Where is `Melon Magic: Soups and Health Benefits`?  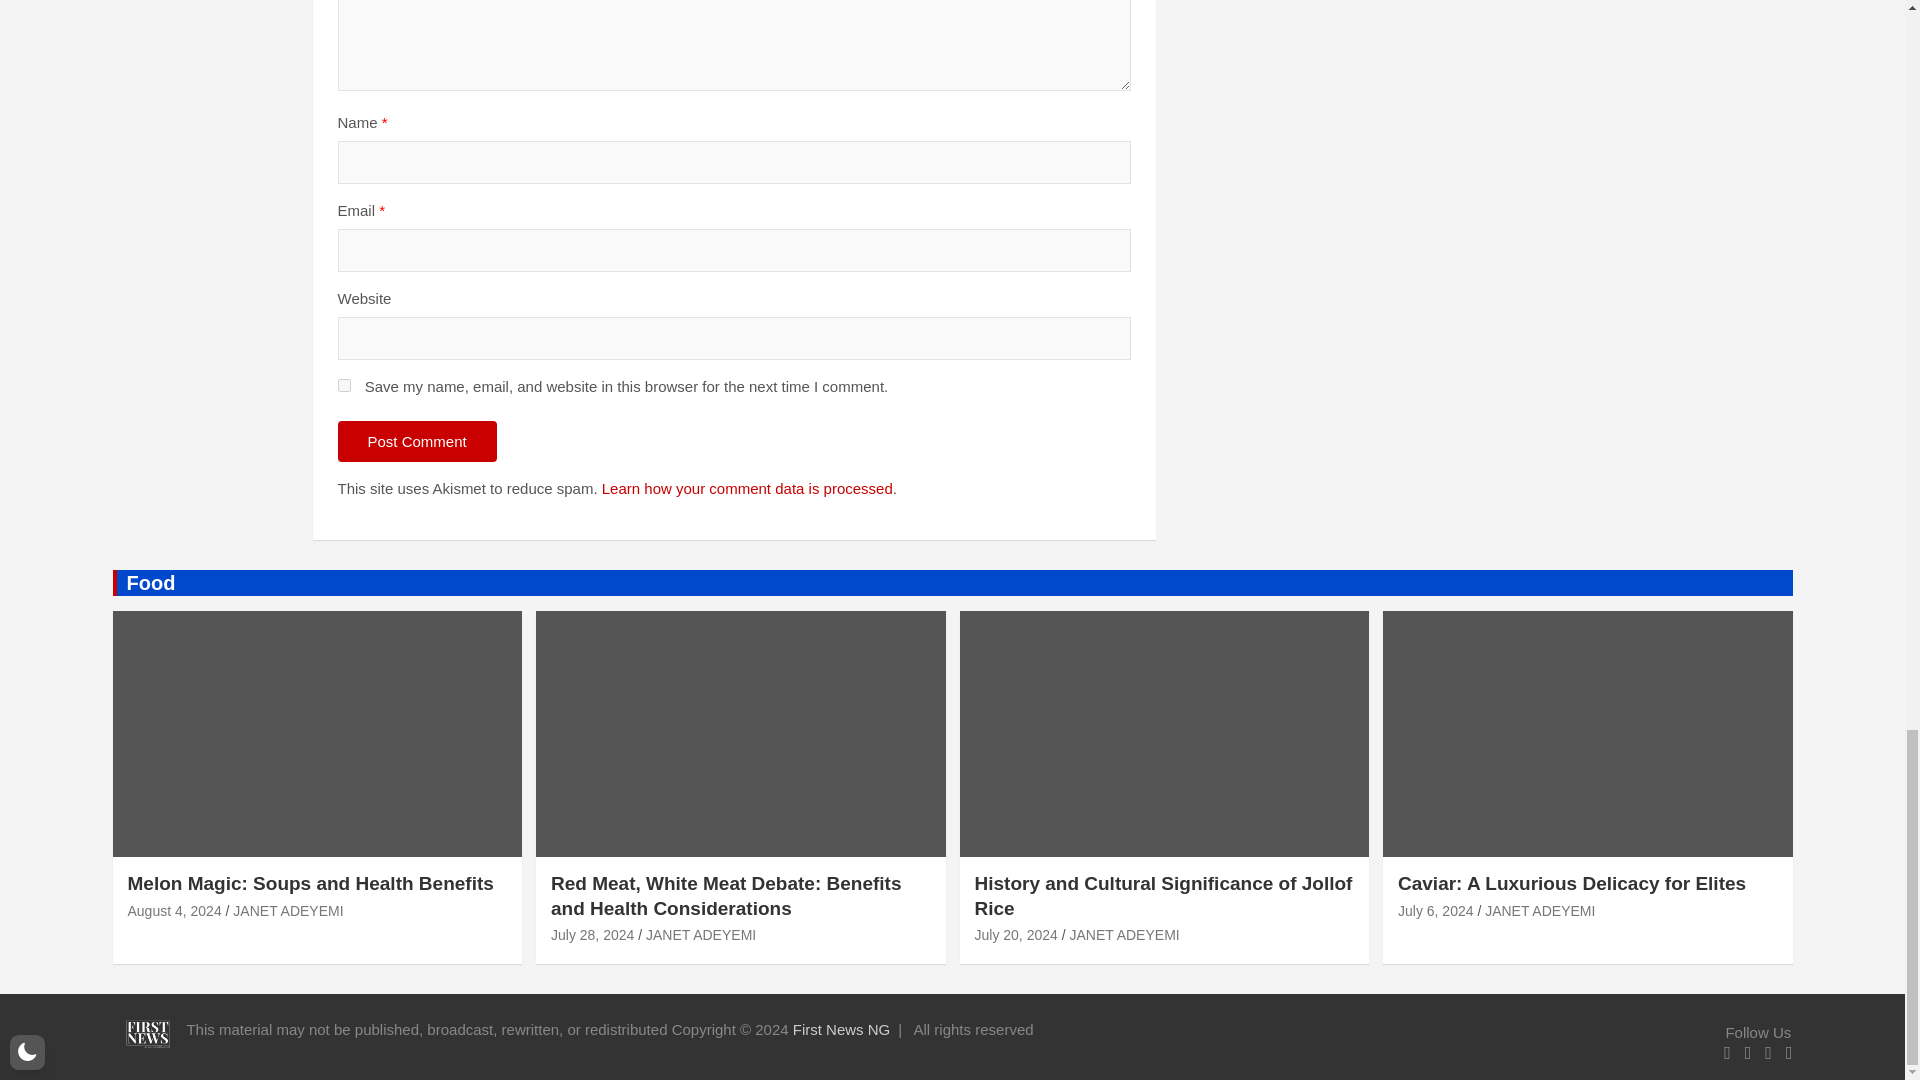
Melon Magic: Soups and Health Benefits is located at coordinates (175, 910).